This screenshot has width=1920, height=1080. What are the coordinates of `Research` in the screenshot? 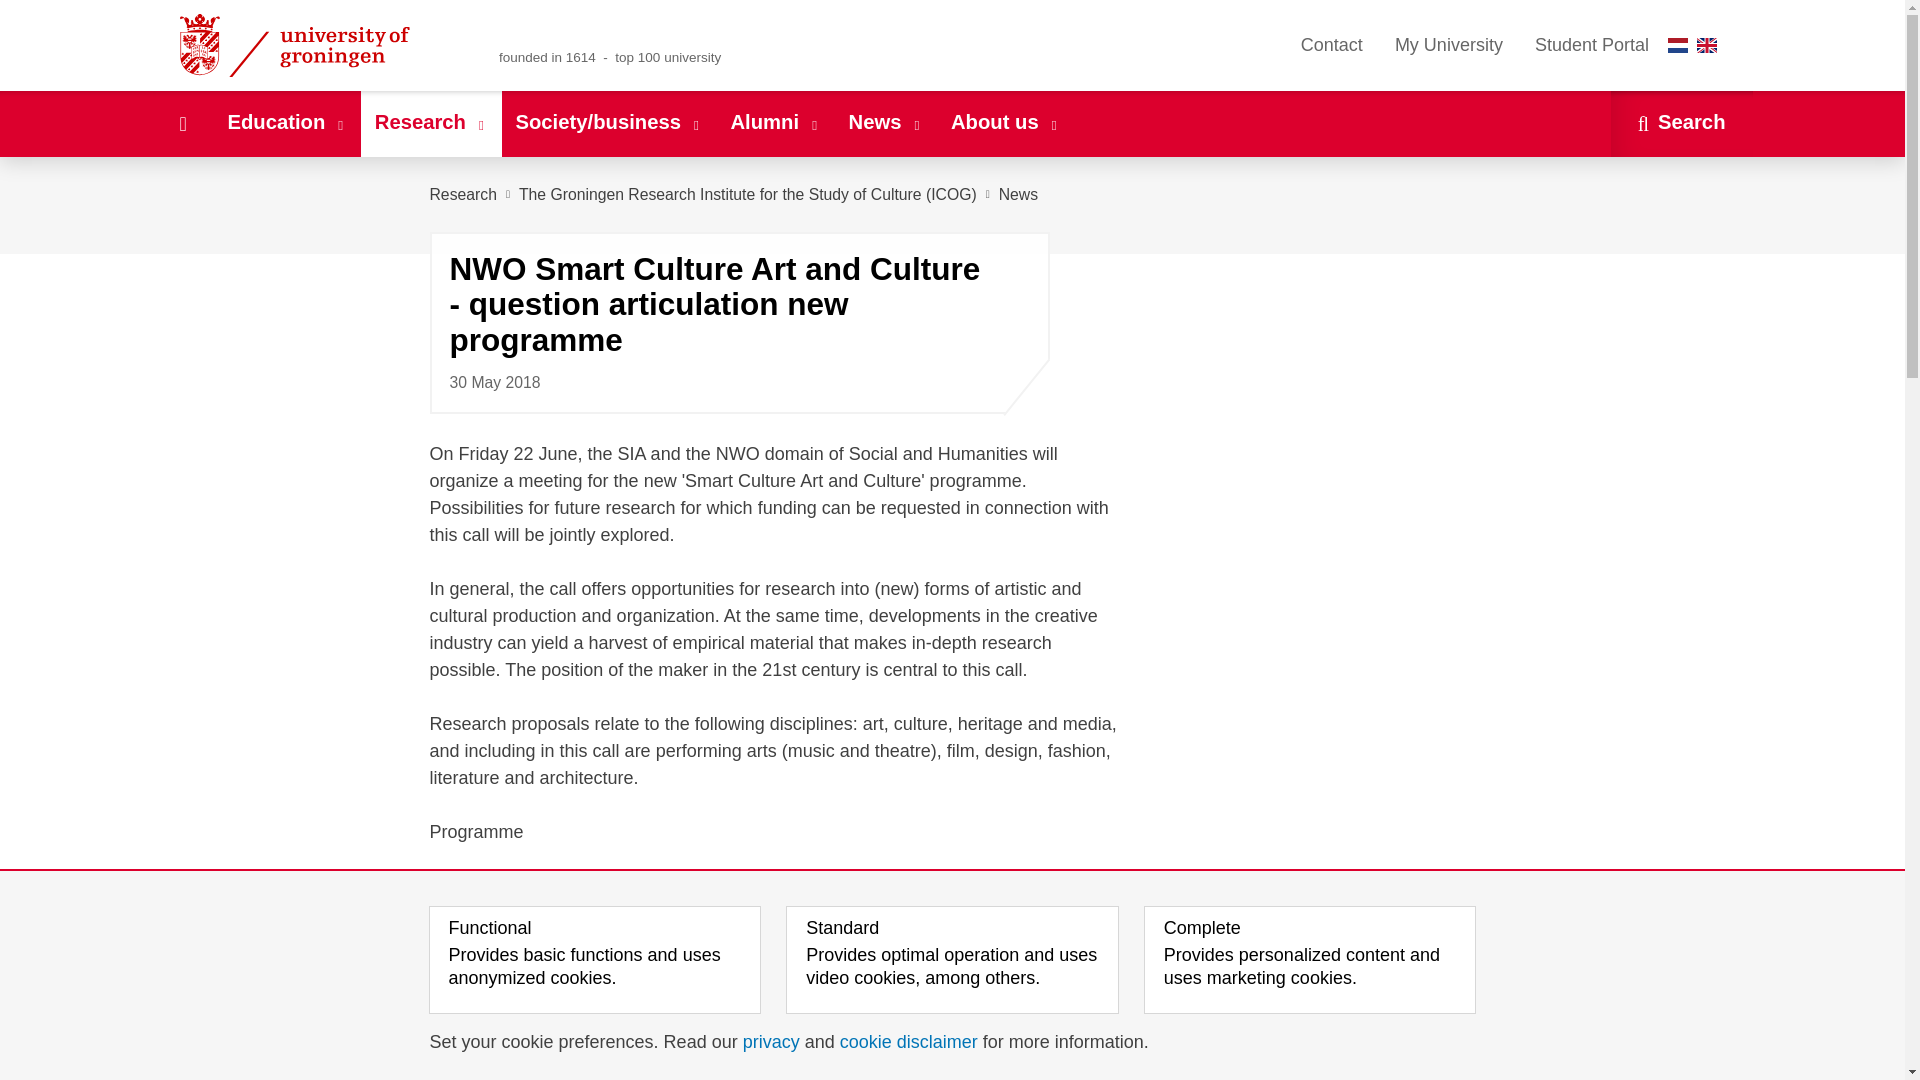 It's located at (430, 123).